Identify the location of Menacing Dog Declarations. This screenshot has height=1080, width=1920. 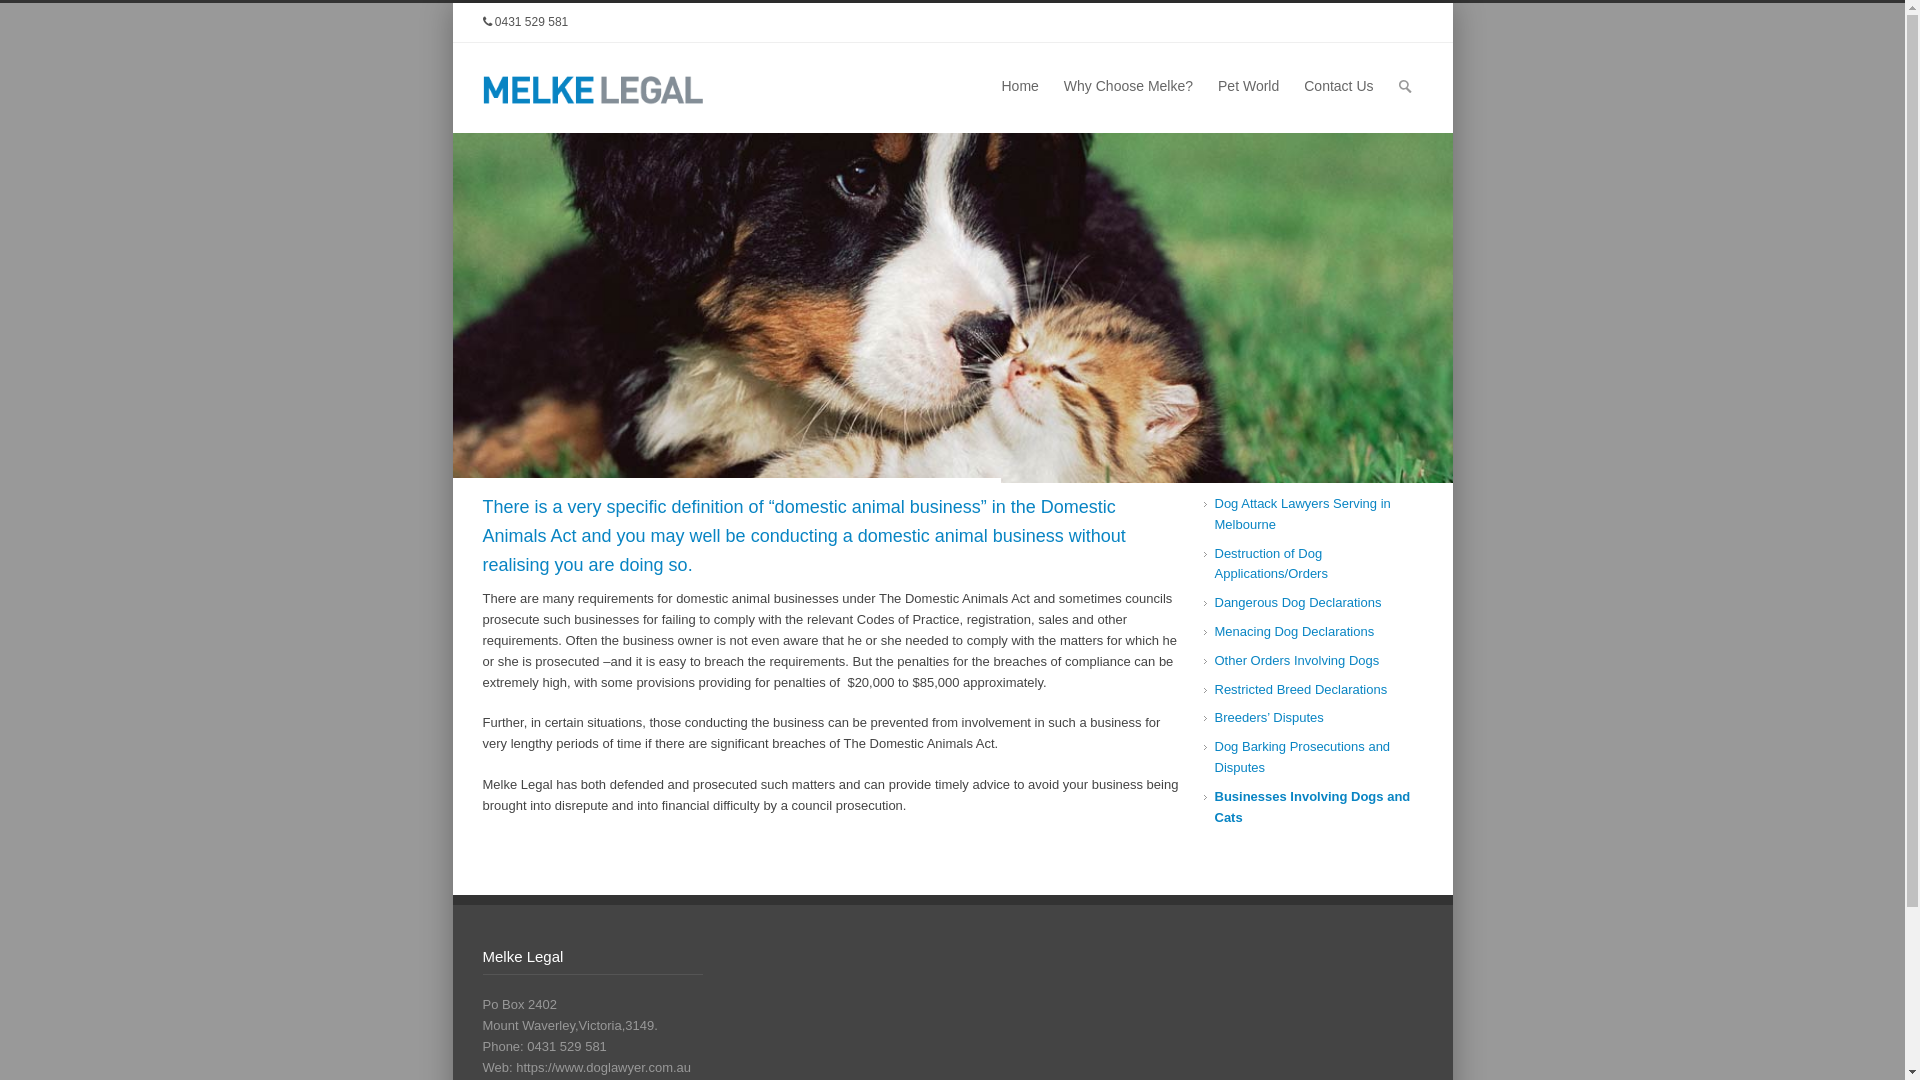
(1294, 631).